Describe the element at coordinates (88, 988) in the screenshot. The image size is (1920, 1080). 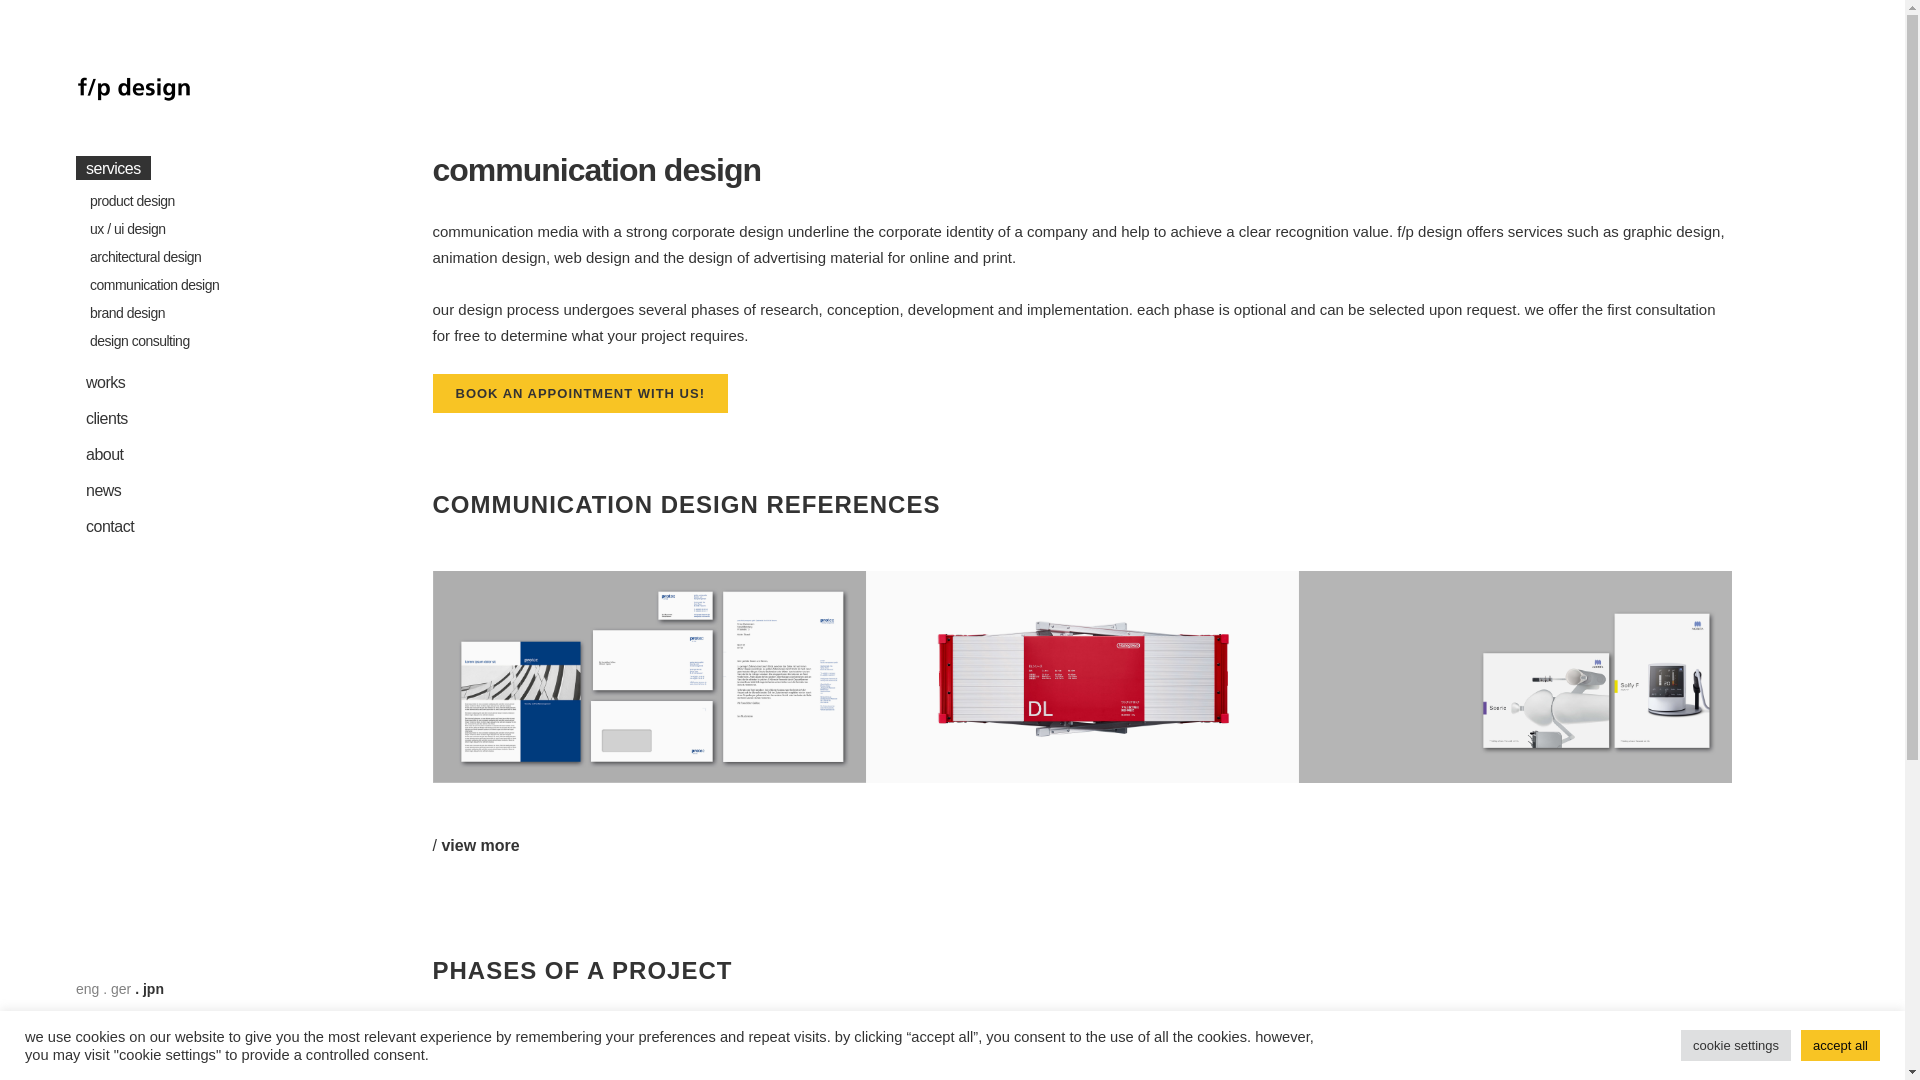
I see `eng` at that location.